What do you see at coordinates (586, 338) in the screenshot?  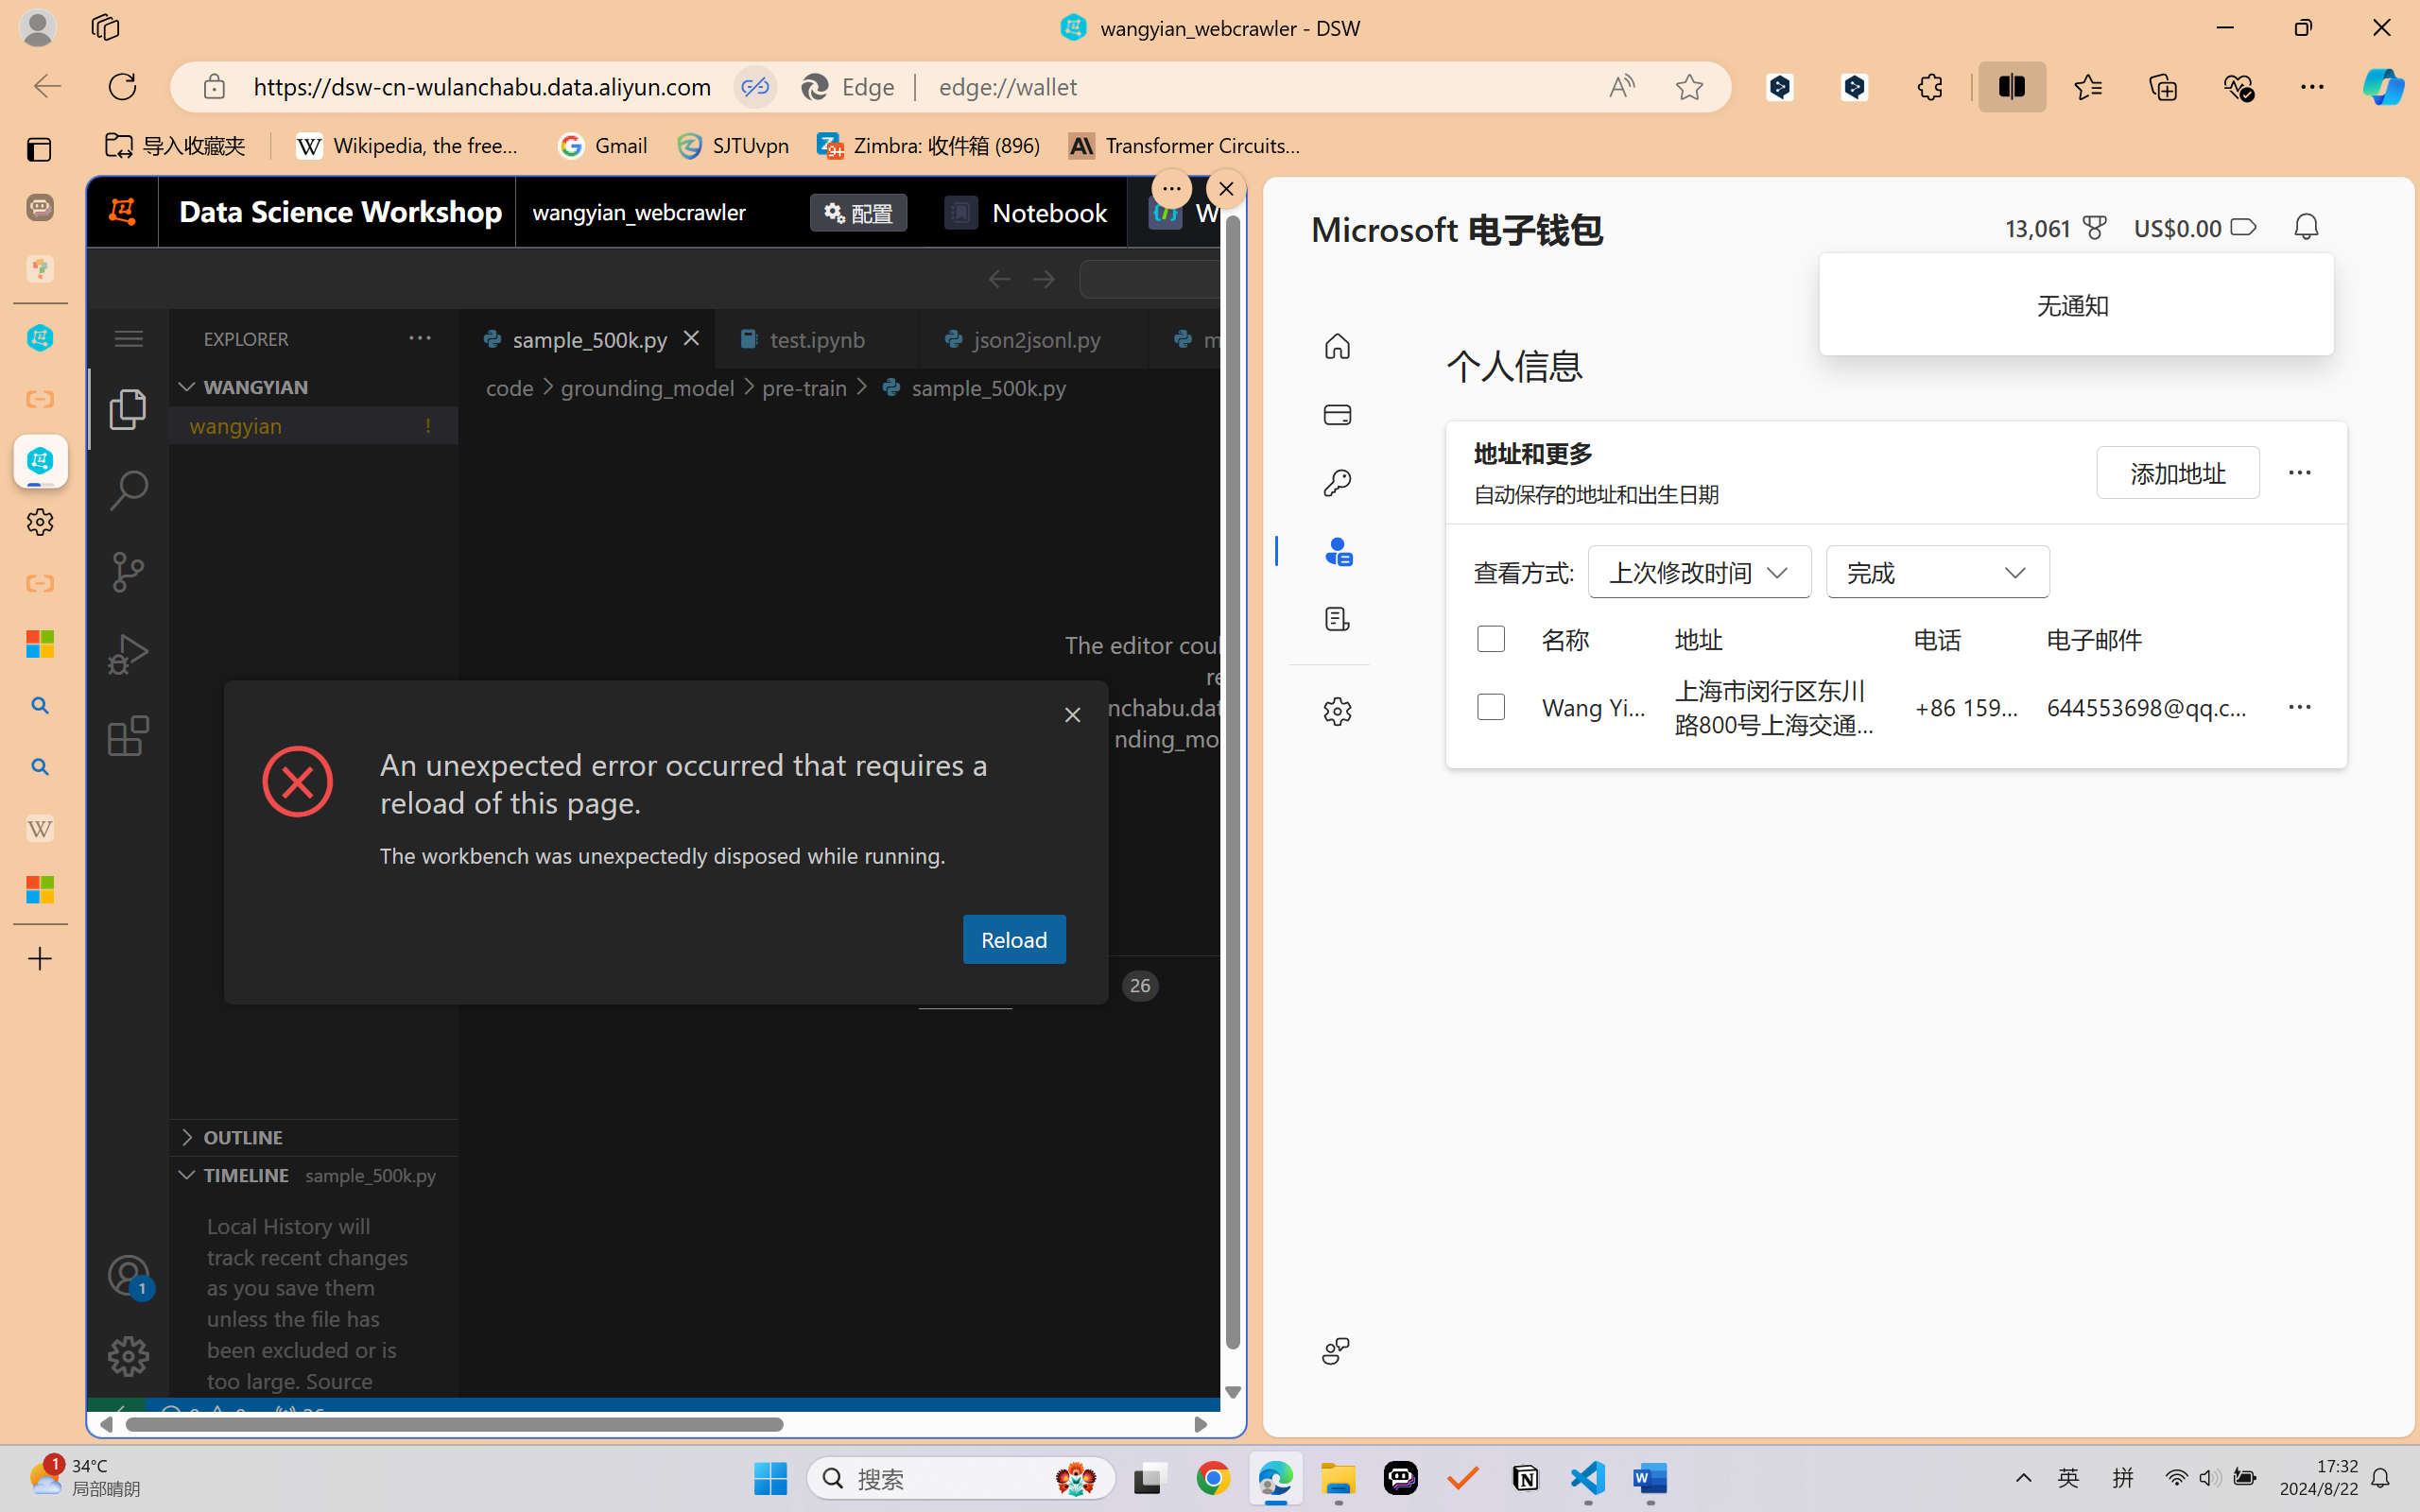 I see `sample_500k.py` at bounding box center [586, 338].